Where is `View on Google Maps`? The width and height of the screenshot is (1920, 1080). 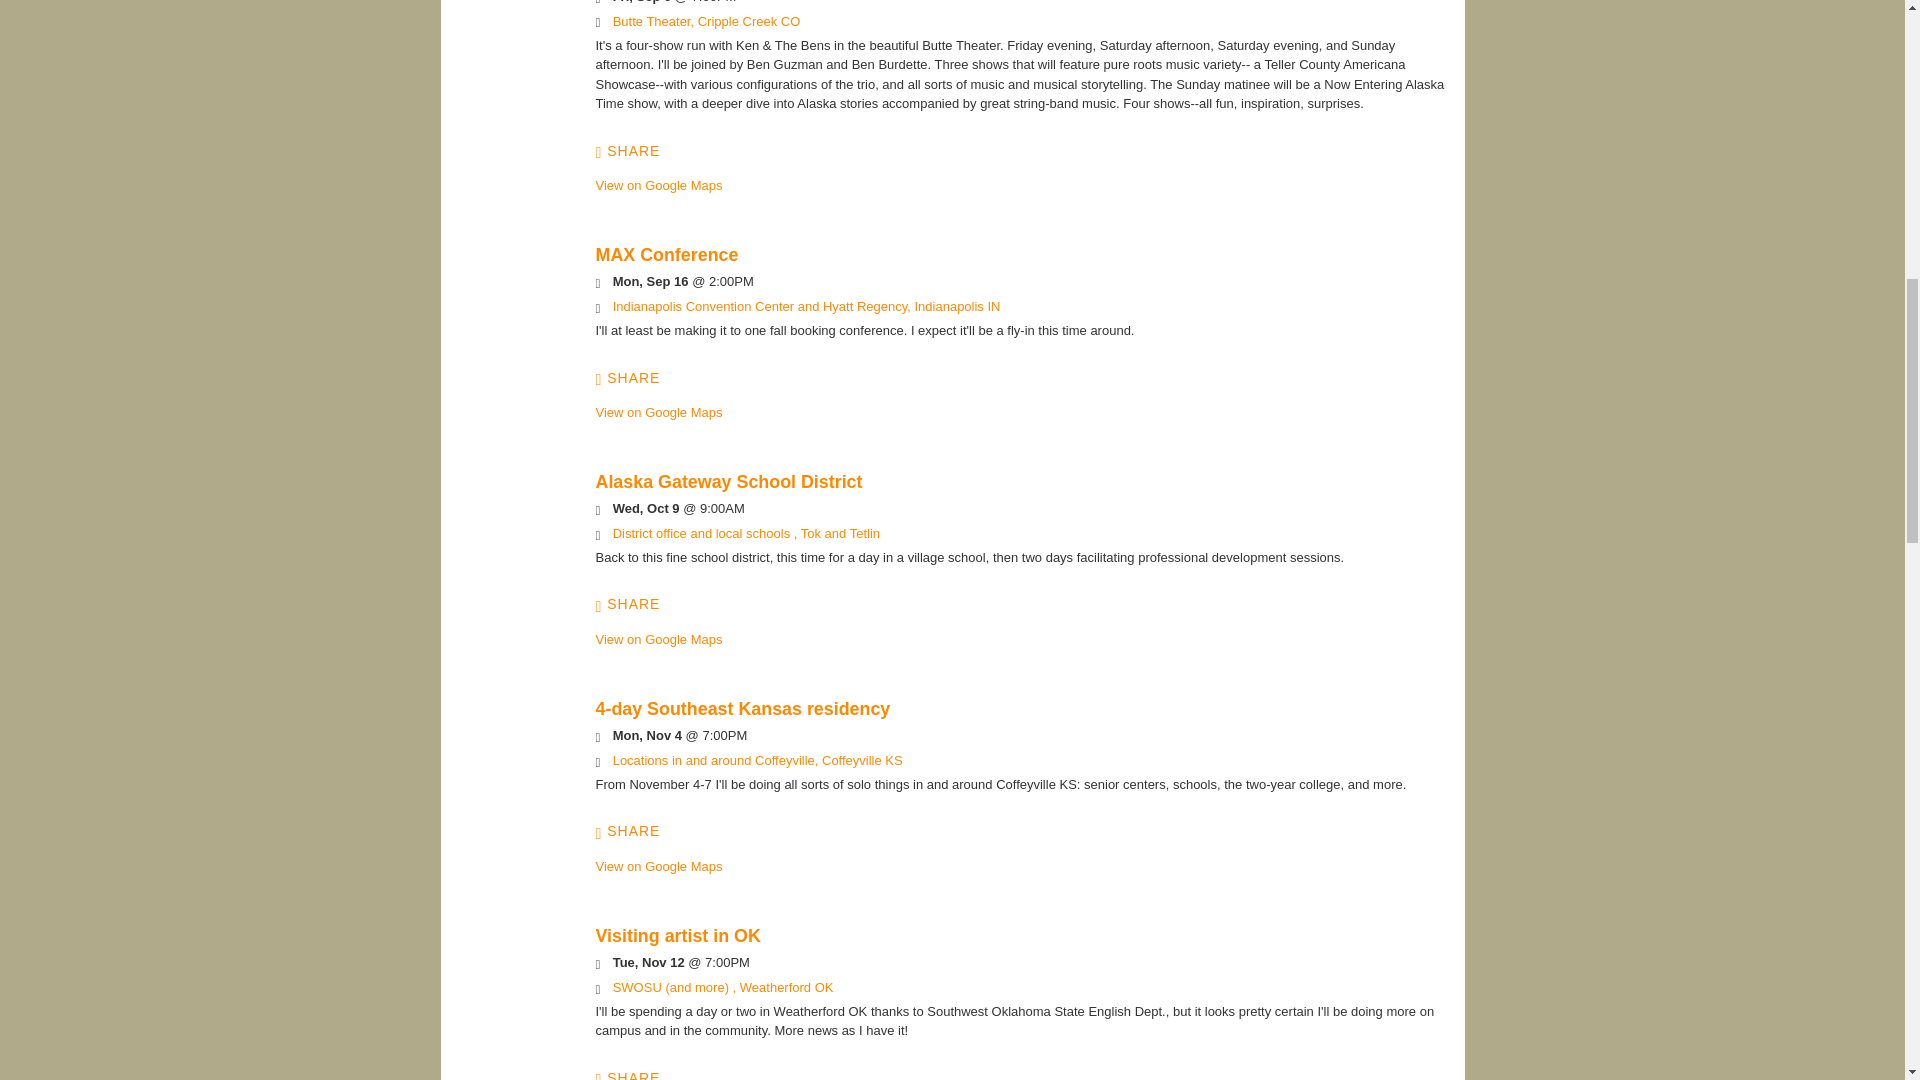 View on Google Maps is located at coordinates (806, 306).